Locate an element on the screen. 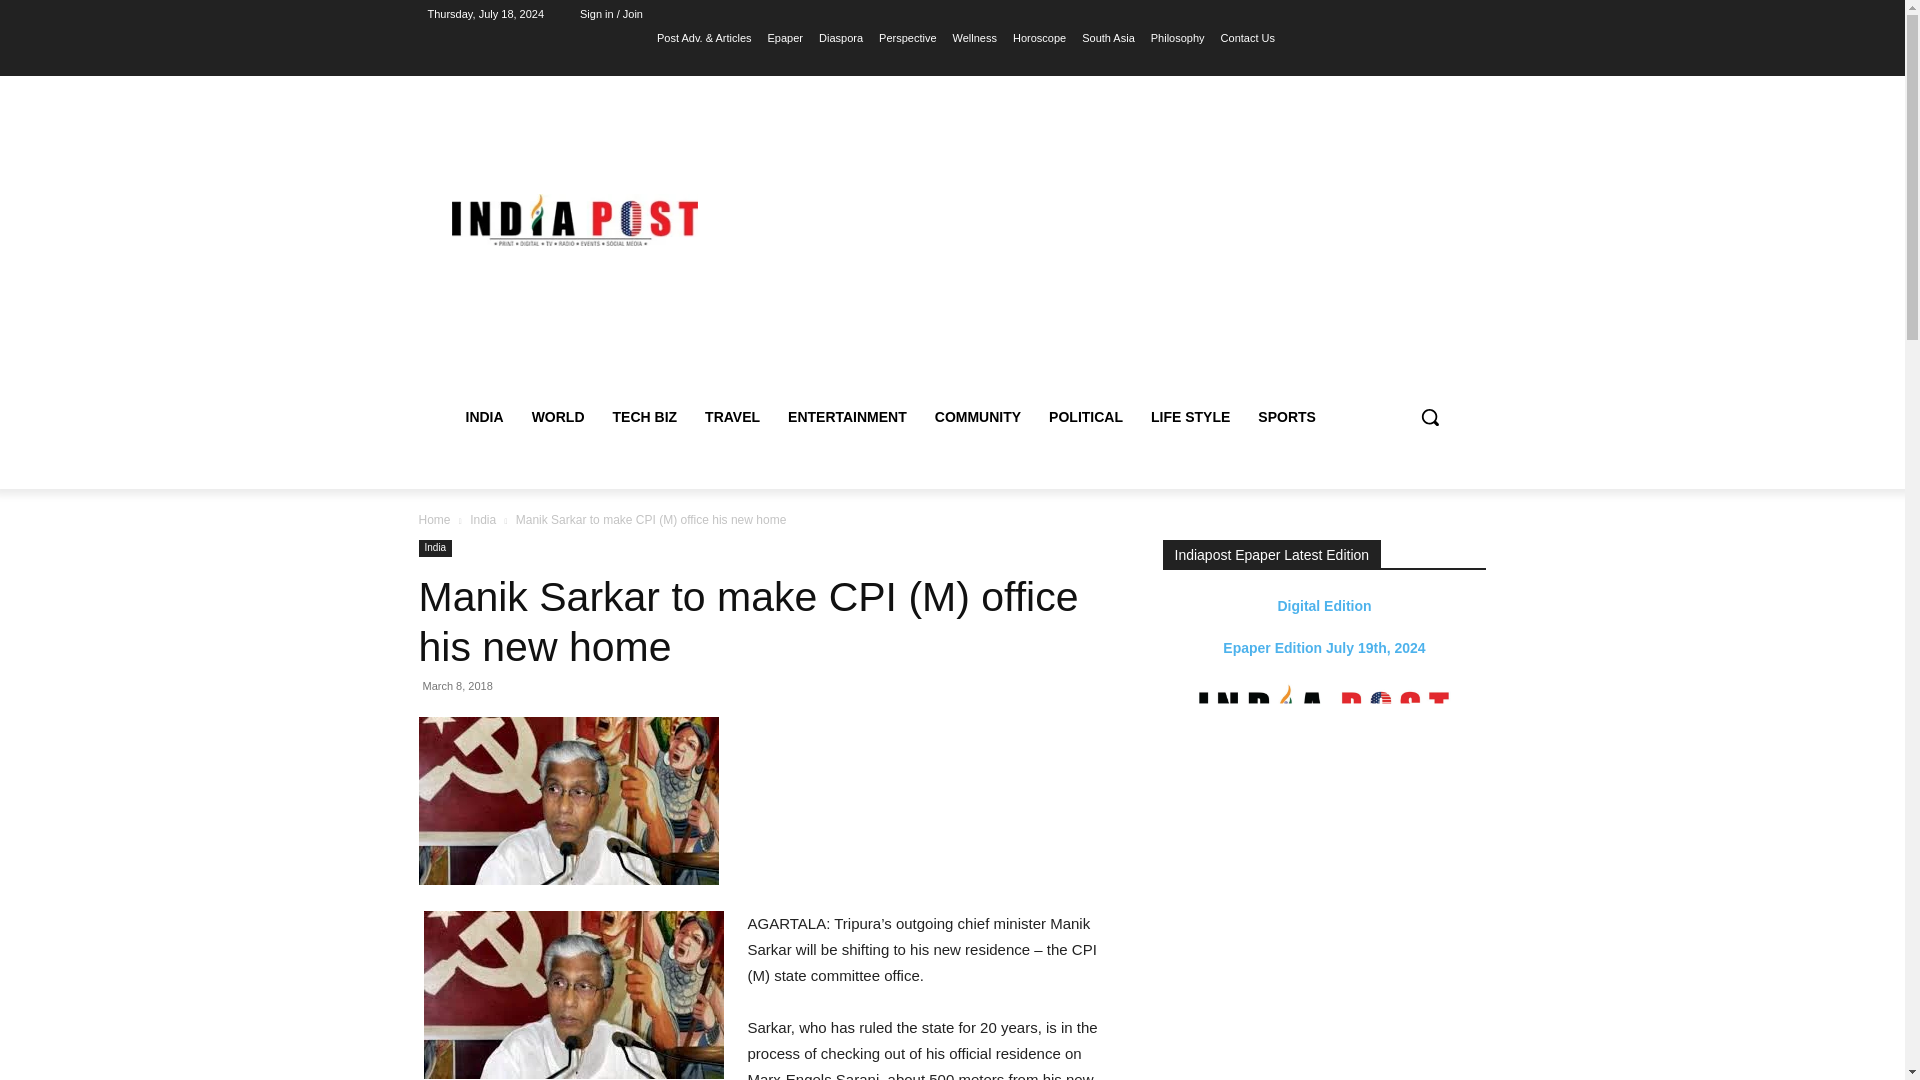 The height and width of the screenshot is (1080, 1920). View all posts in India is located at coordinates (482, 520).